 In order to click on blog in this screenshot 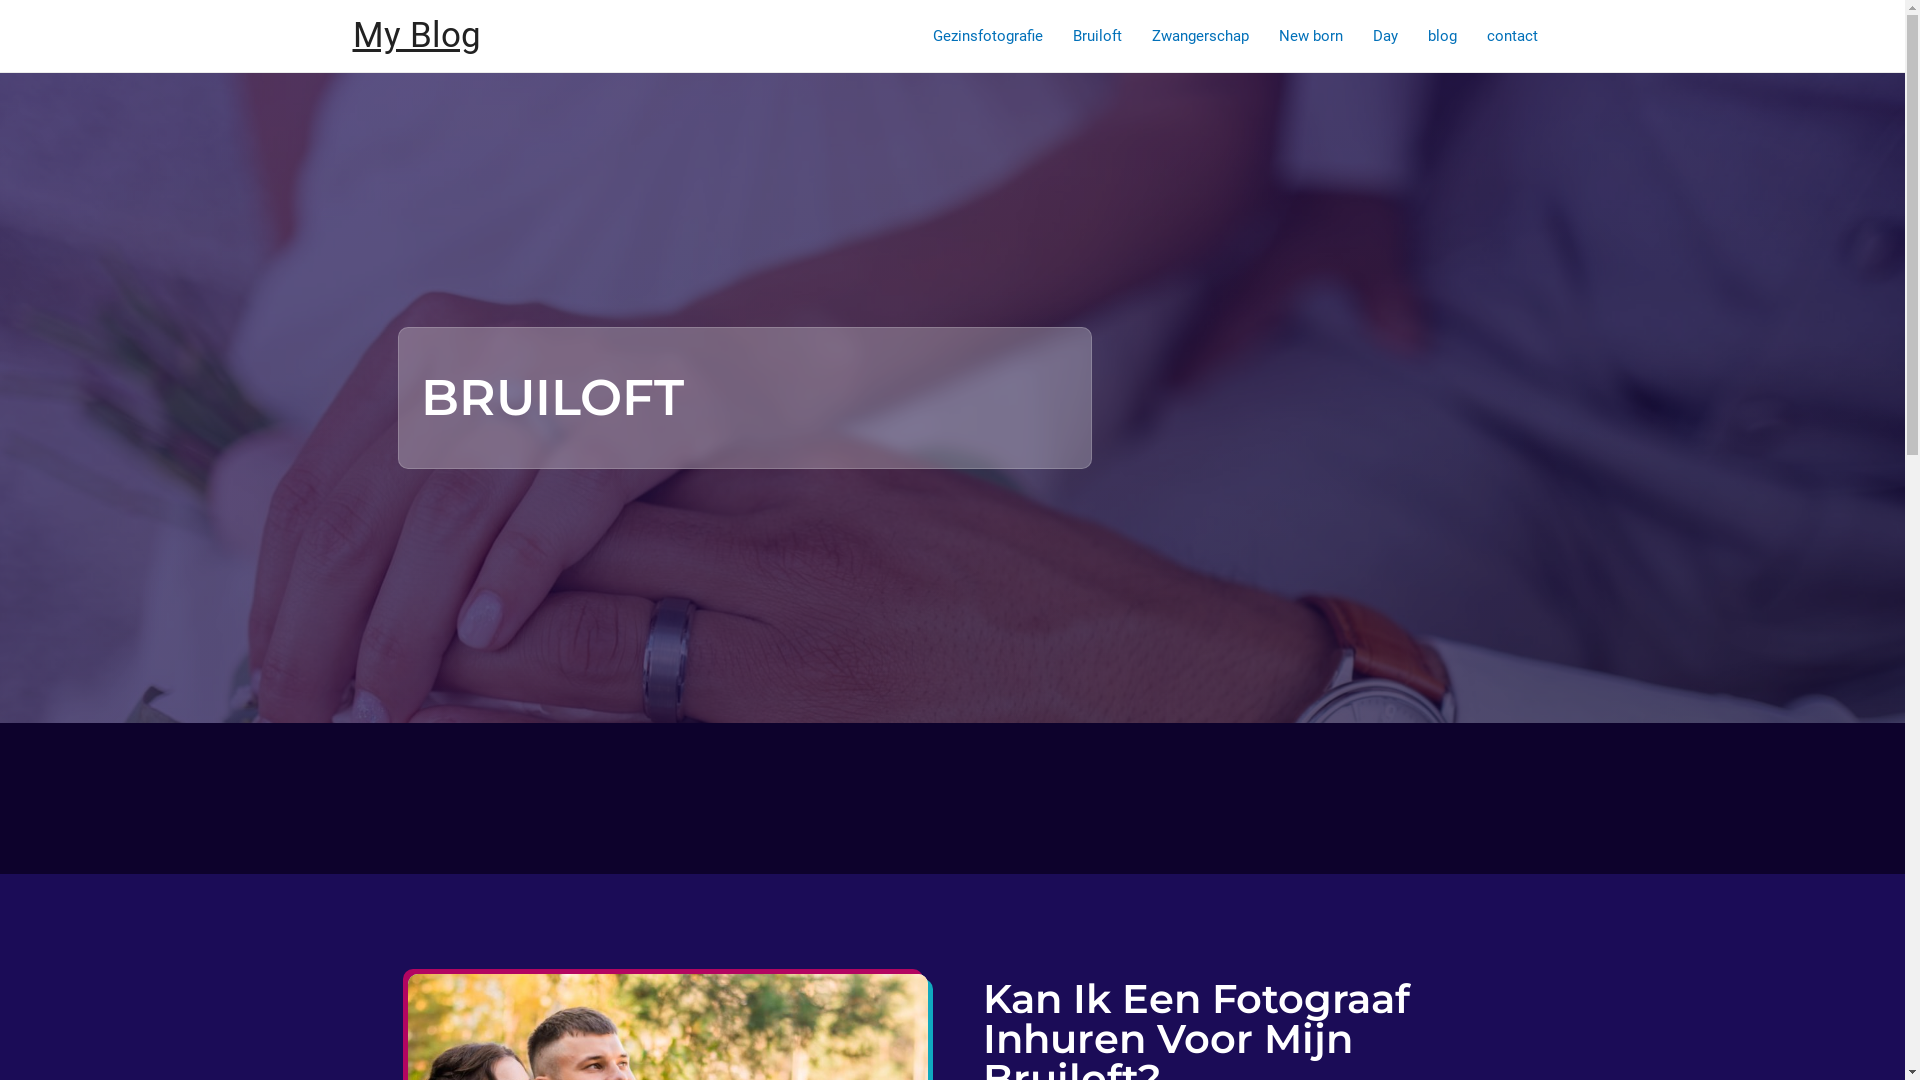, I will do `click(1442, 36)`.